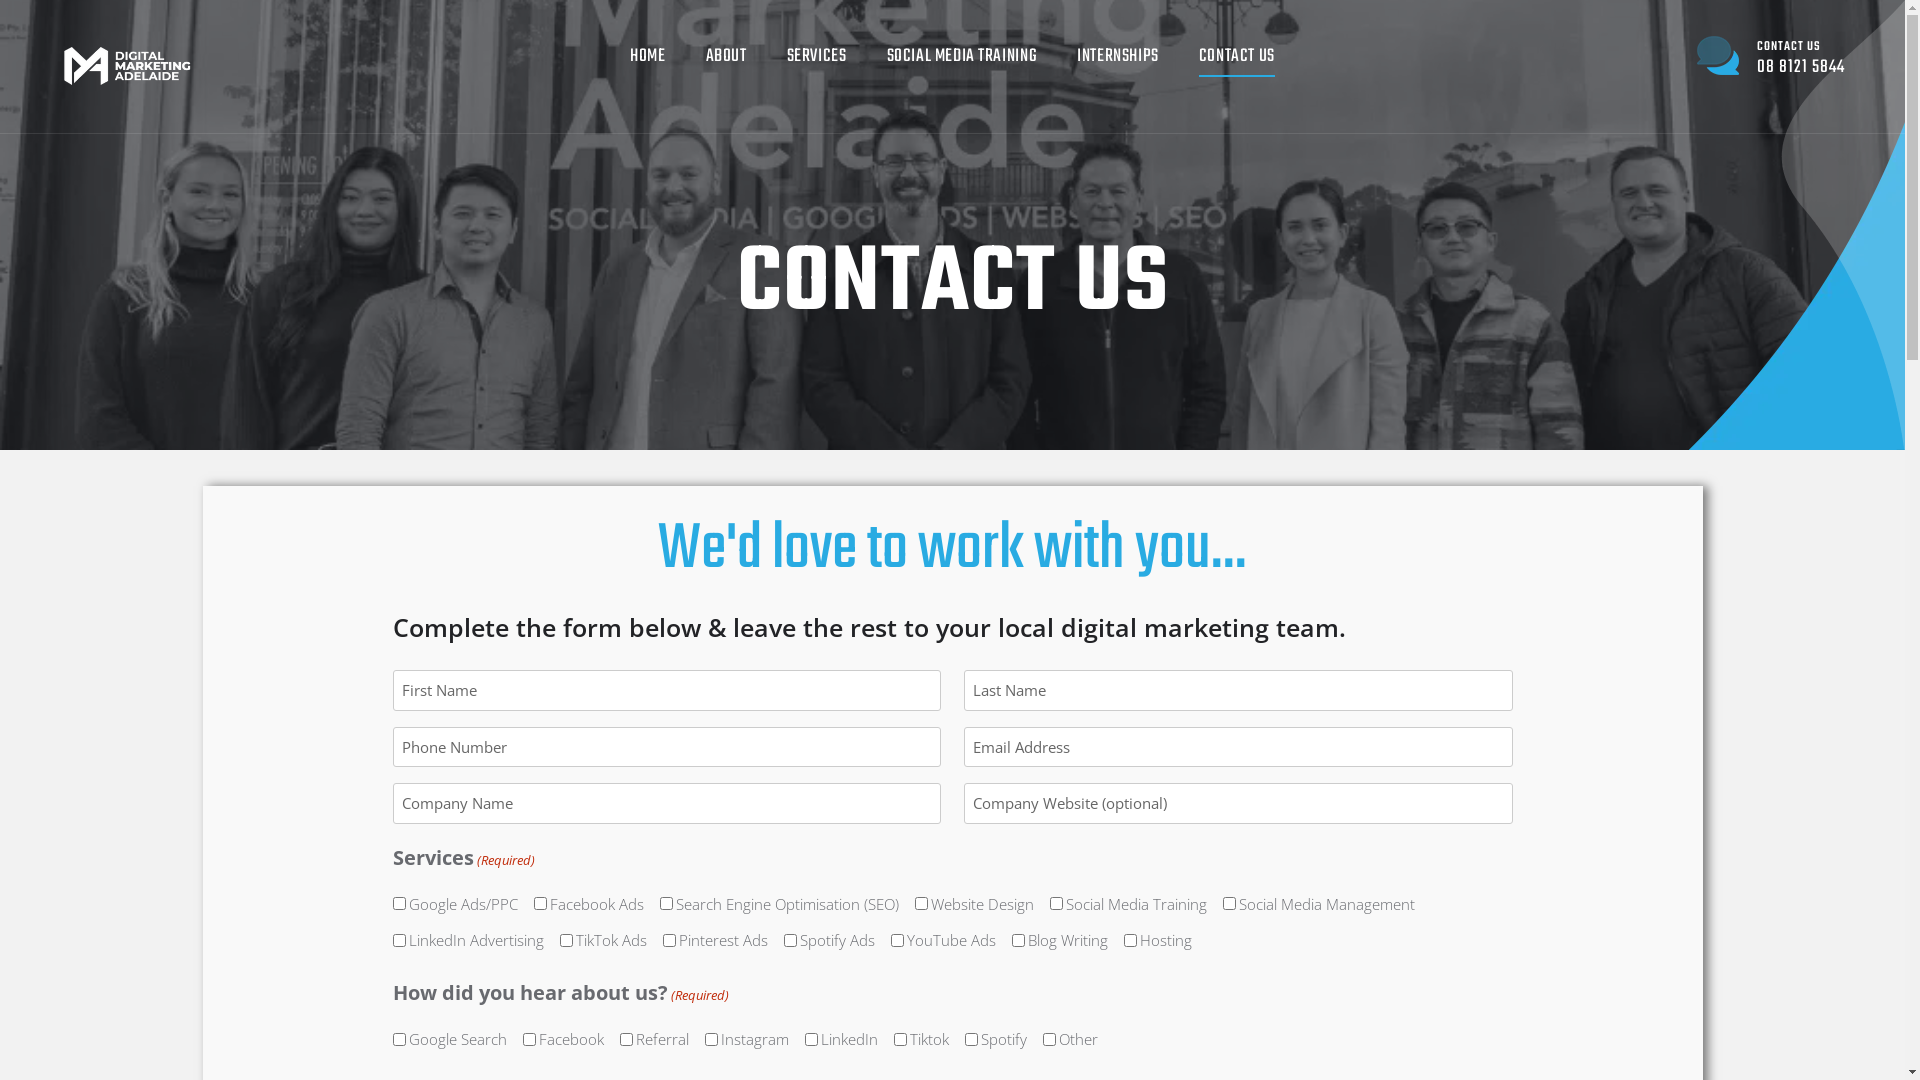  I want to click on CONTACT US
08 8121 5844, so click(1771, 57).